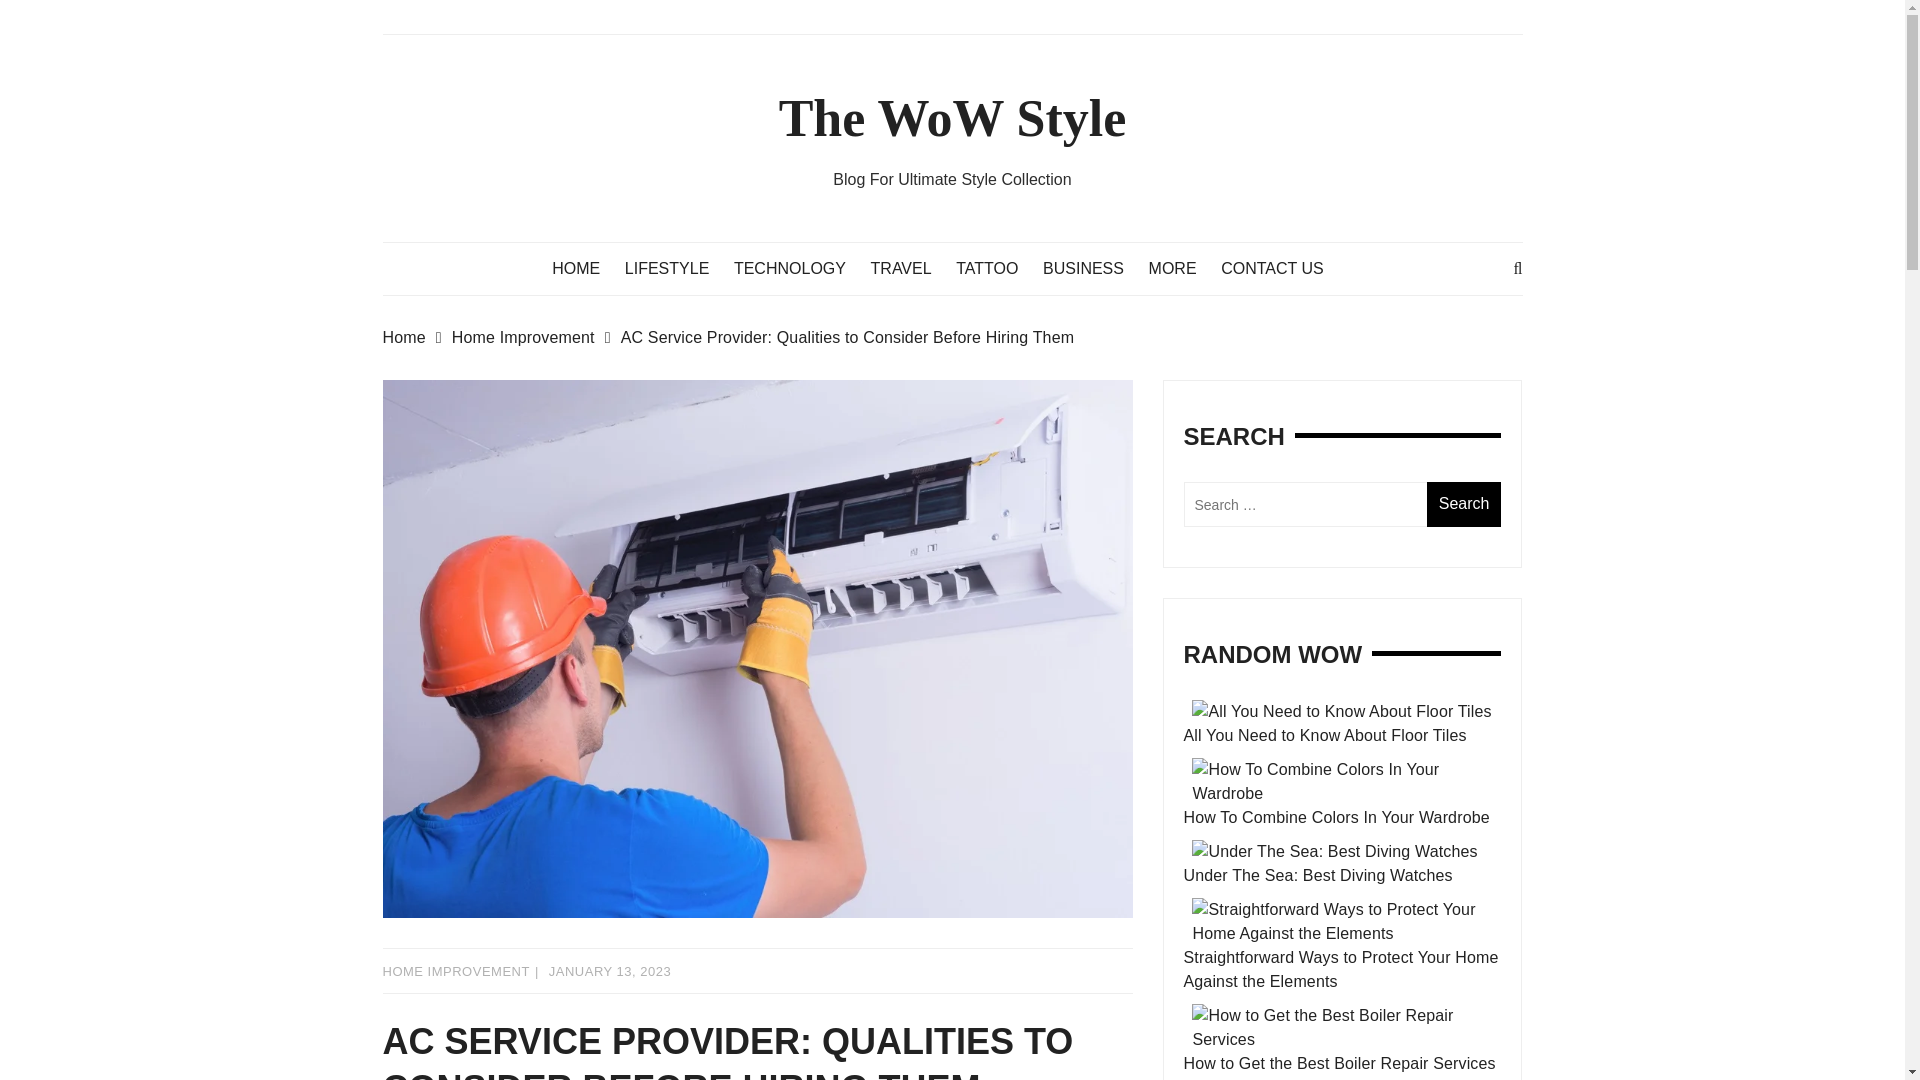  What do you see at coordinates (1464, 504) in the screenshot?
I see `Search` at bounding box center [1464, 504].